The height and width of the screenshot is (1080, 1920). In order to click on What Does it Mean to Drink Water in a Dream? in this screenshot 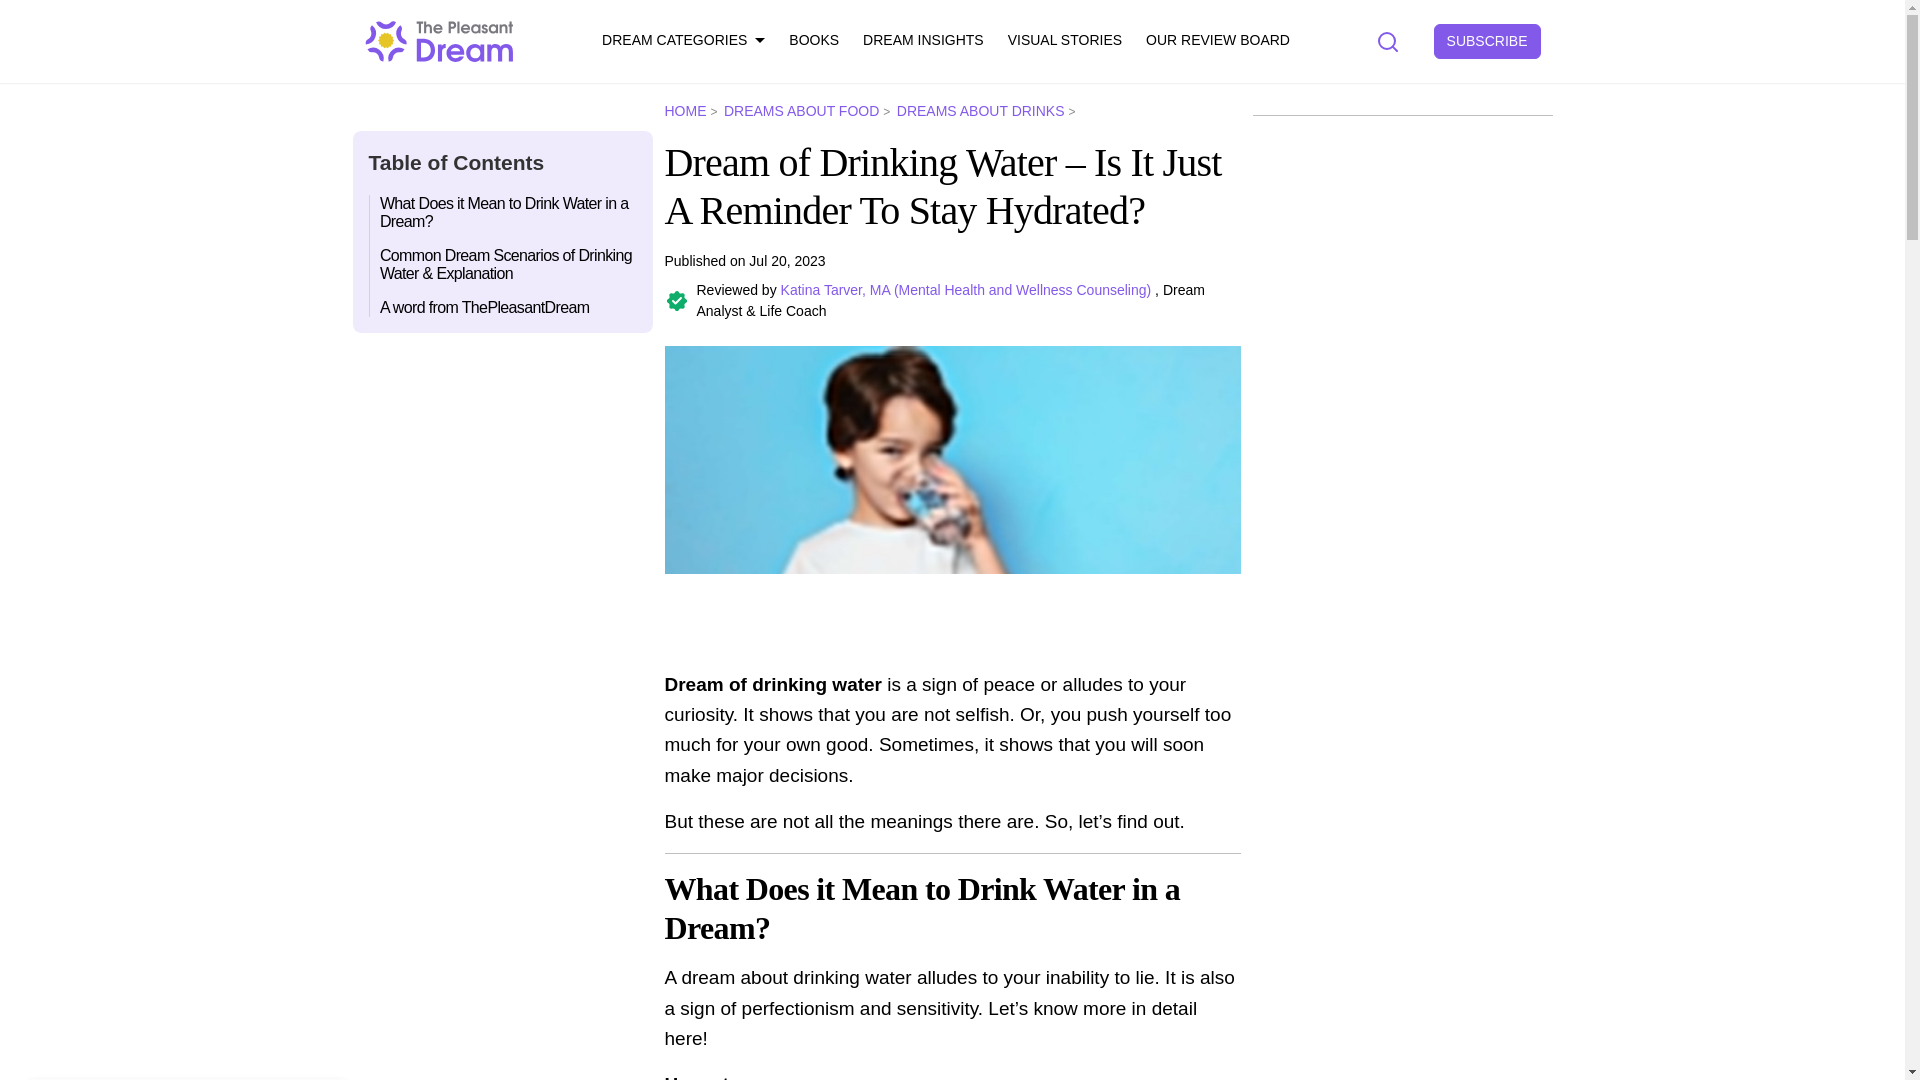, I will do `click(504, 216)`.